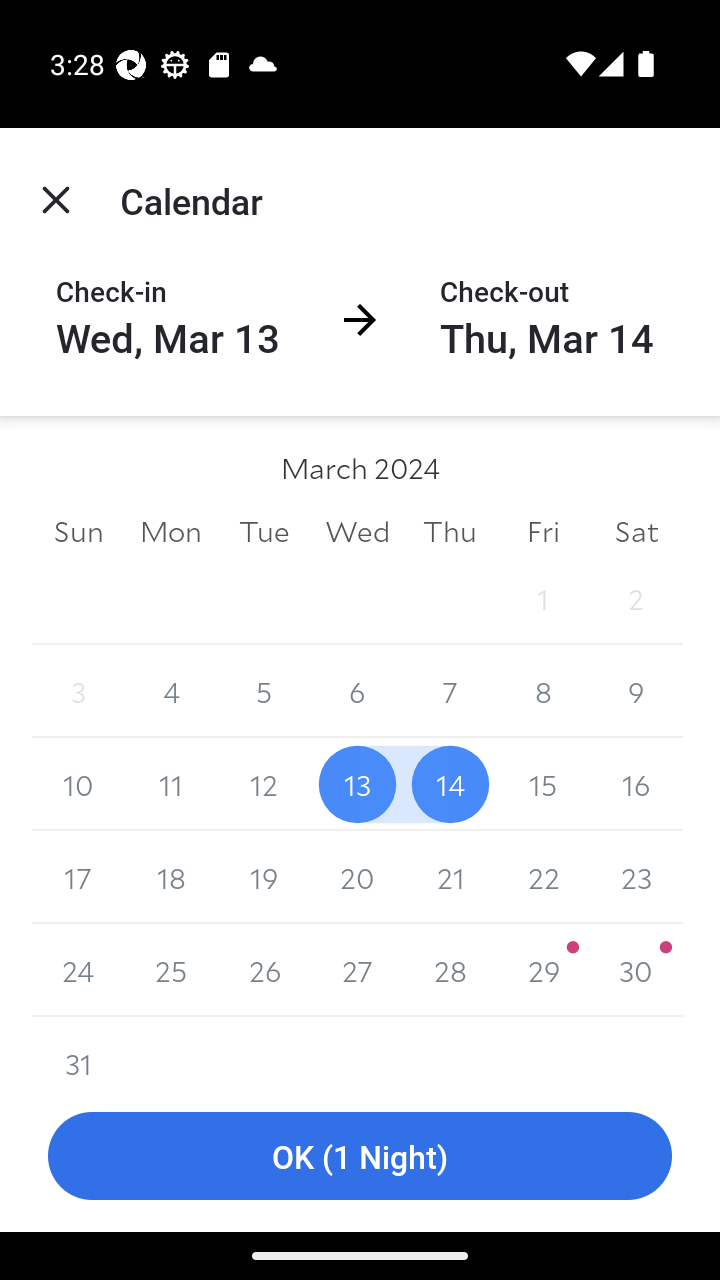 The height and width of the screenshot is (1280, 720). I want to click on 1 1 March 2024, so click(542, 598).